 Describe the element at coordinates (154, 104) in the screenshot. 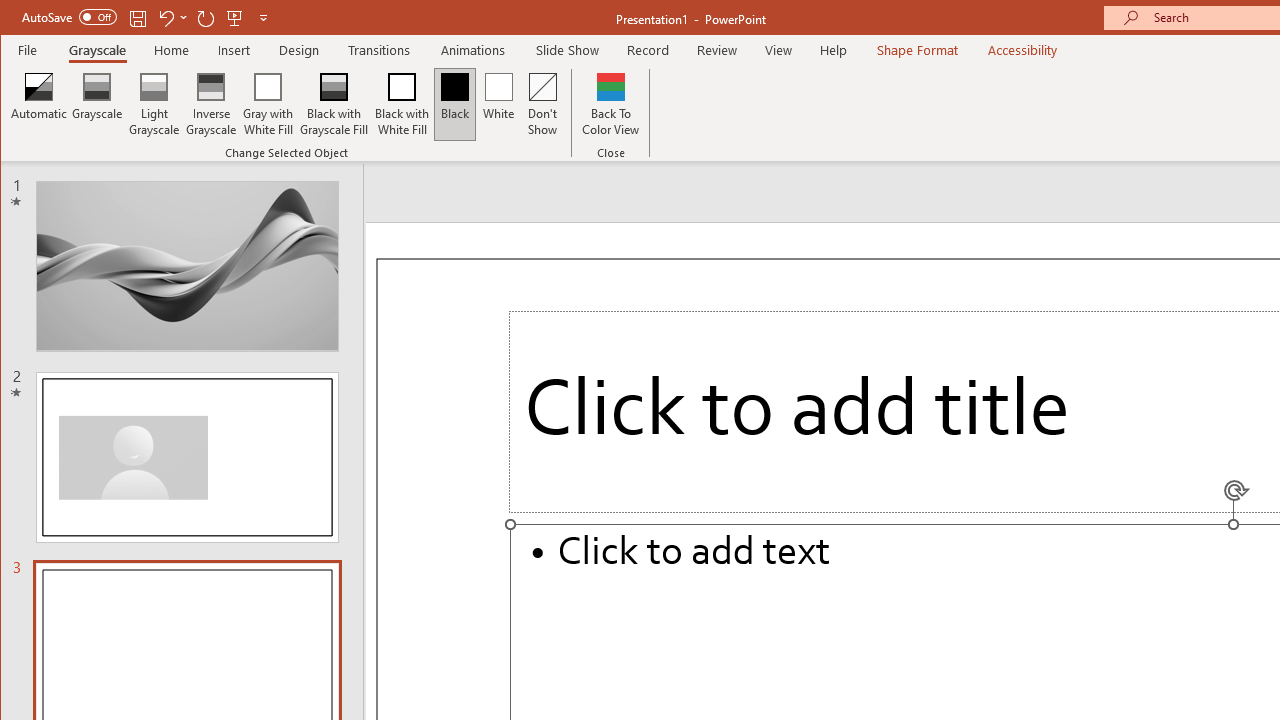

I see `Light Grayscale` at that location.